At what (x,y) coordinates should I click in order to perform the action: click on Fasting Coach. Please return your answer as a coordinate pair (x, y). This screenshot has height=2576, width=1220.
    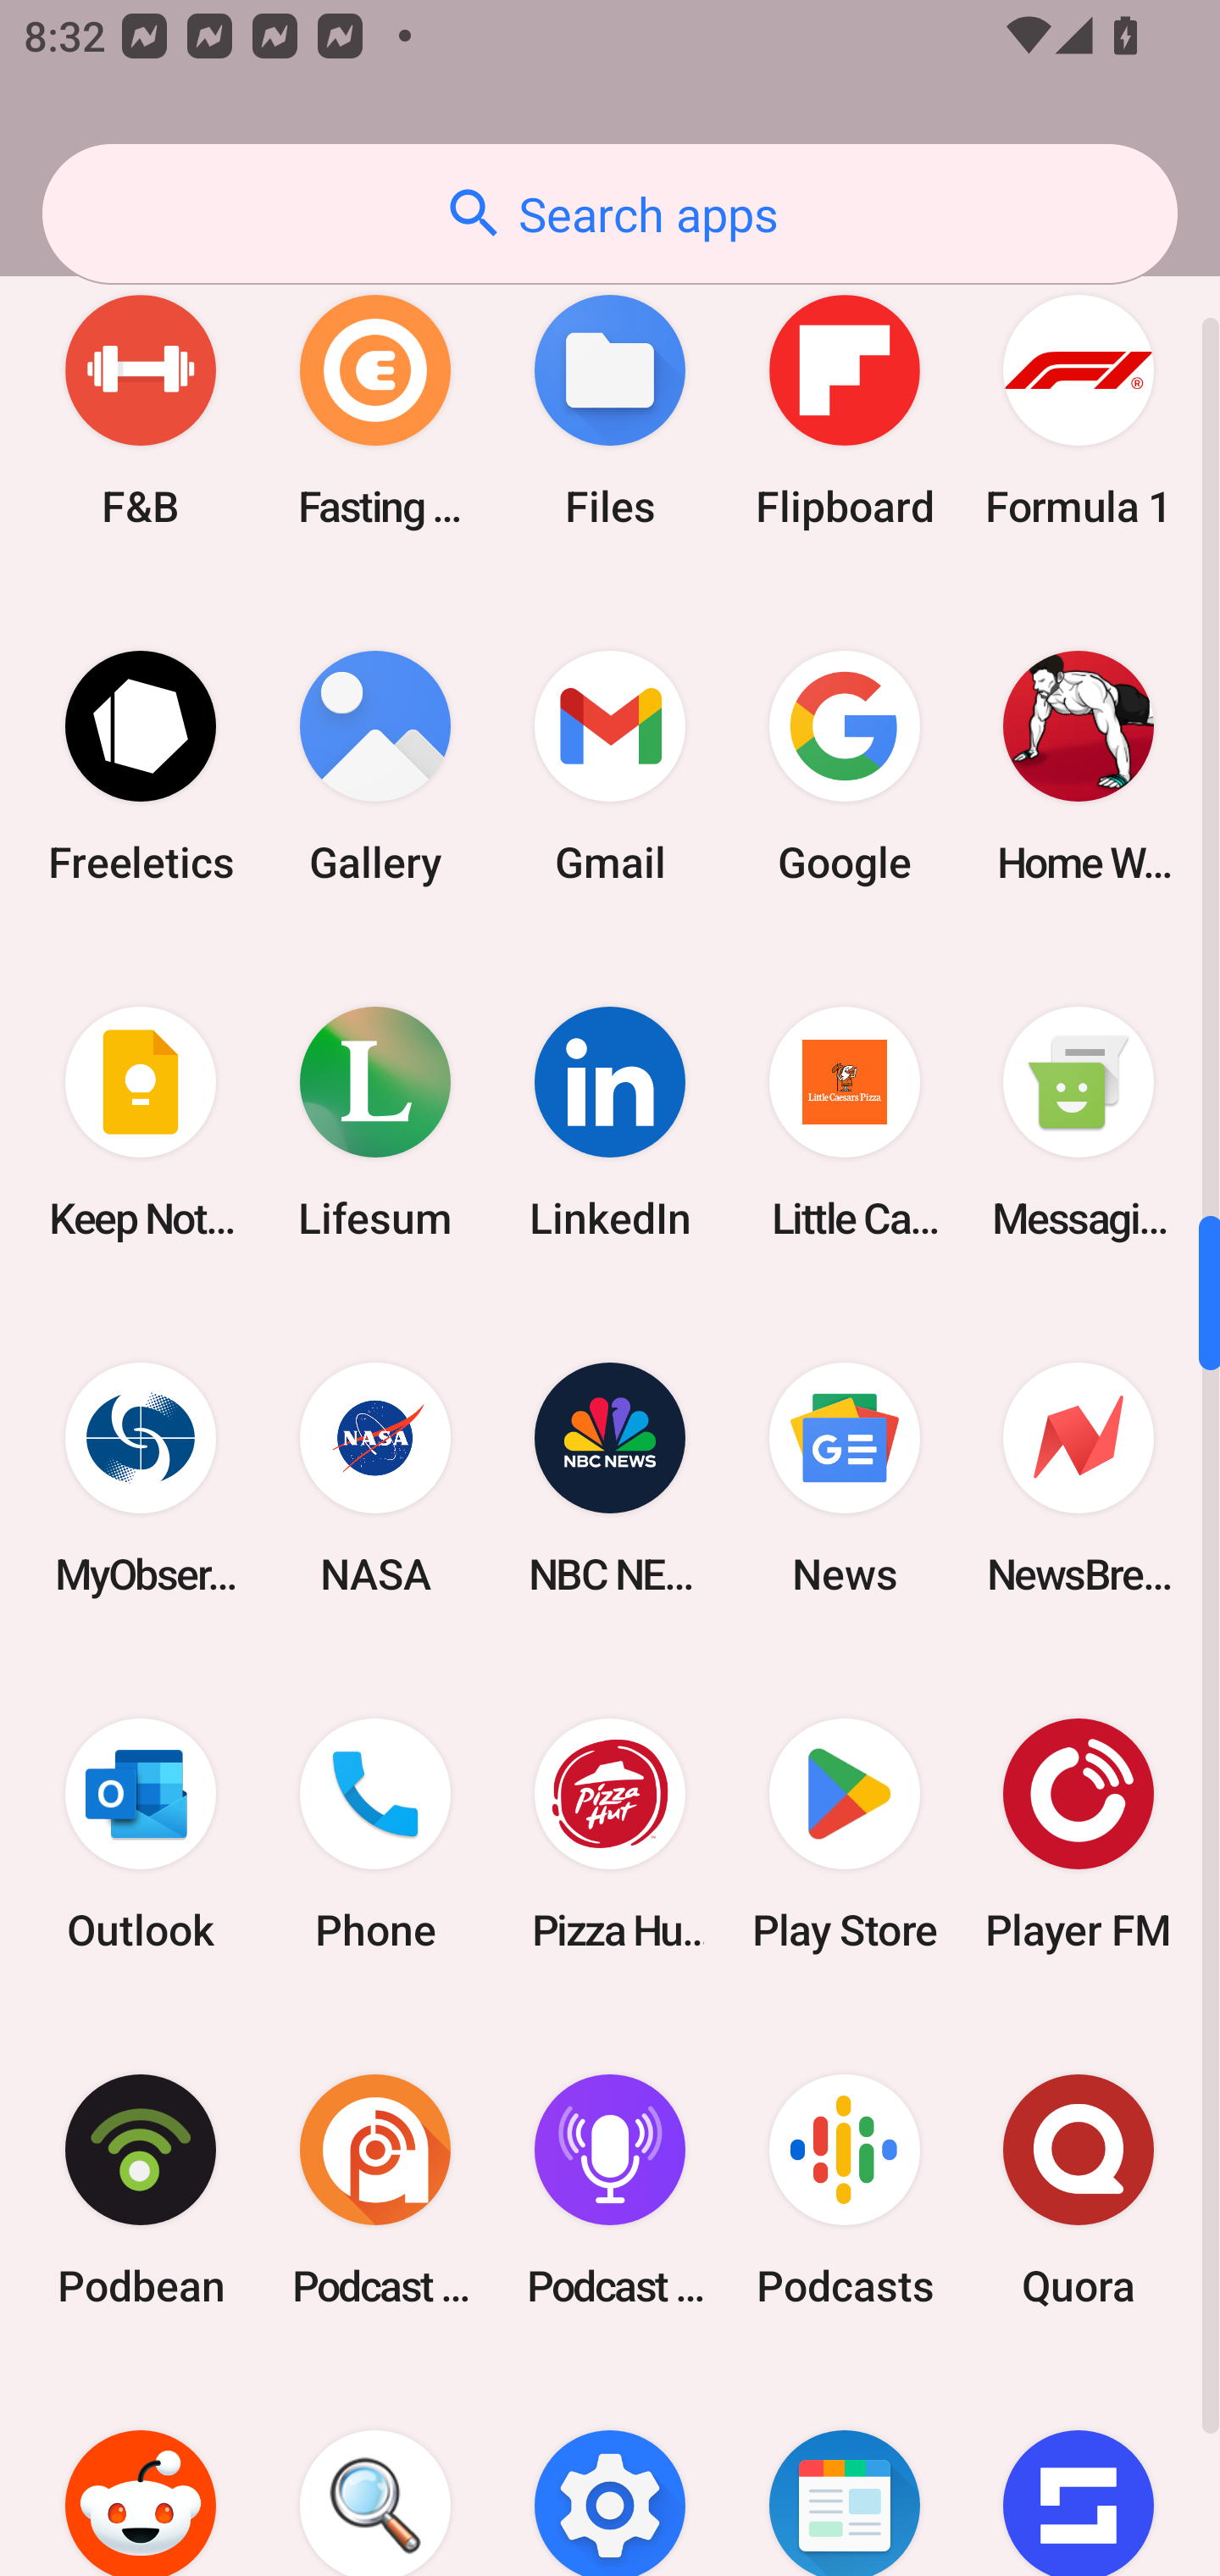
    Looking at the image, I should click on (375, 410).